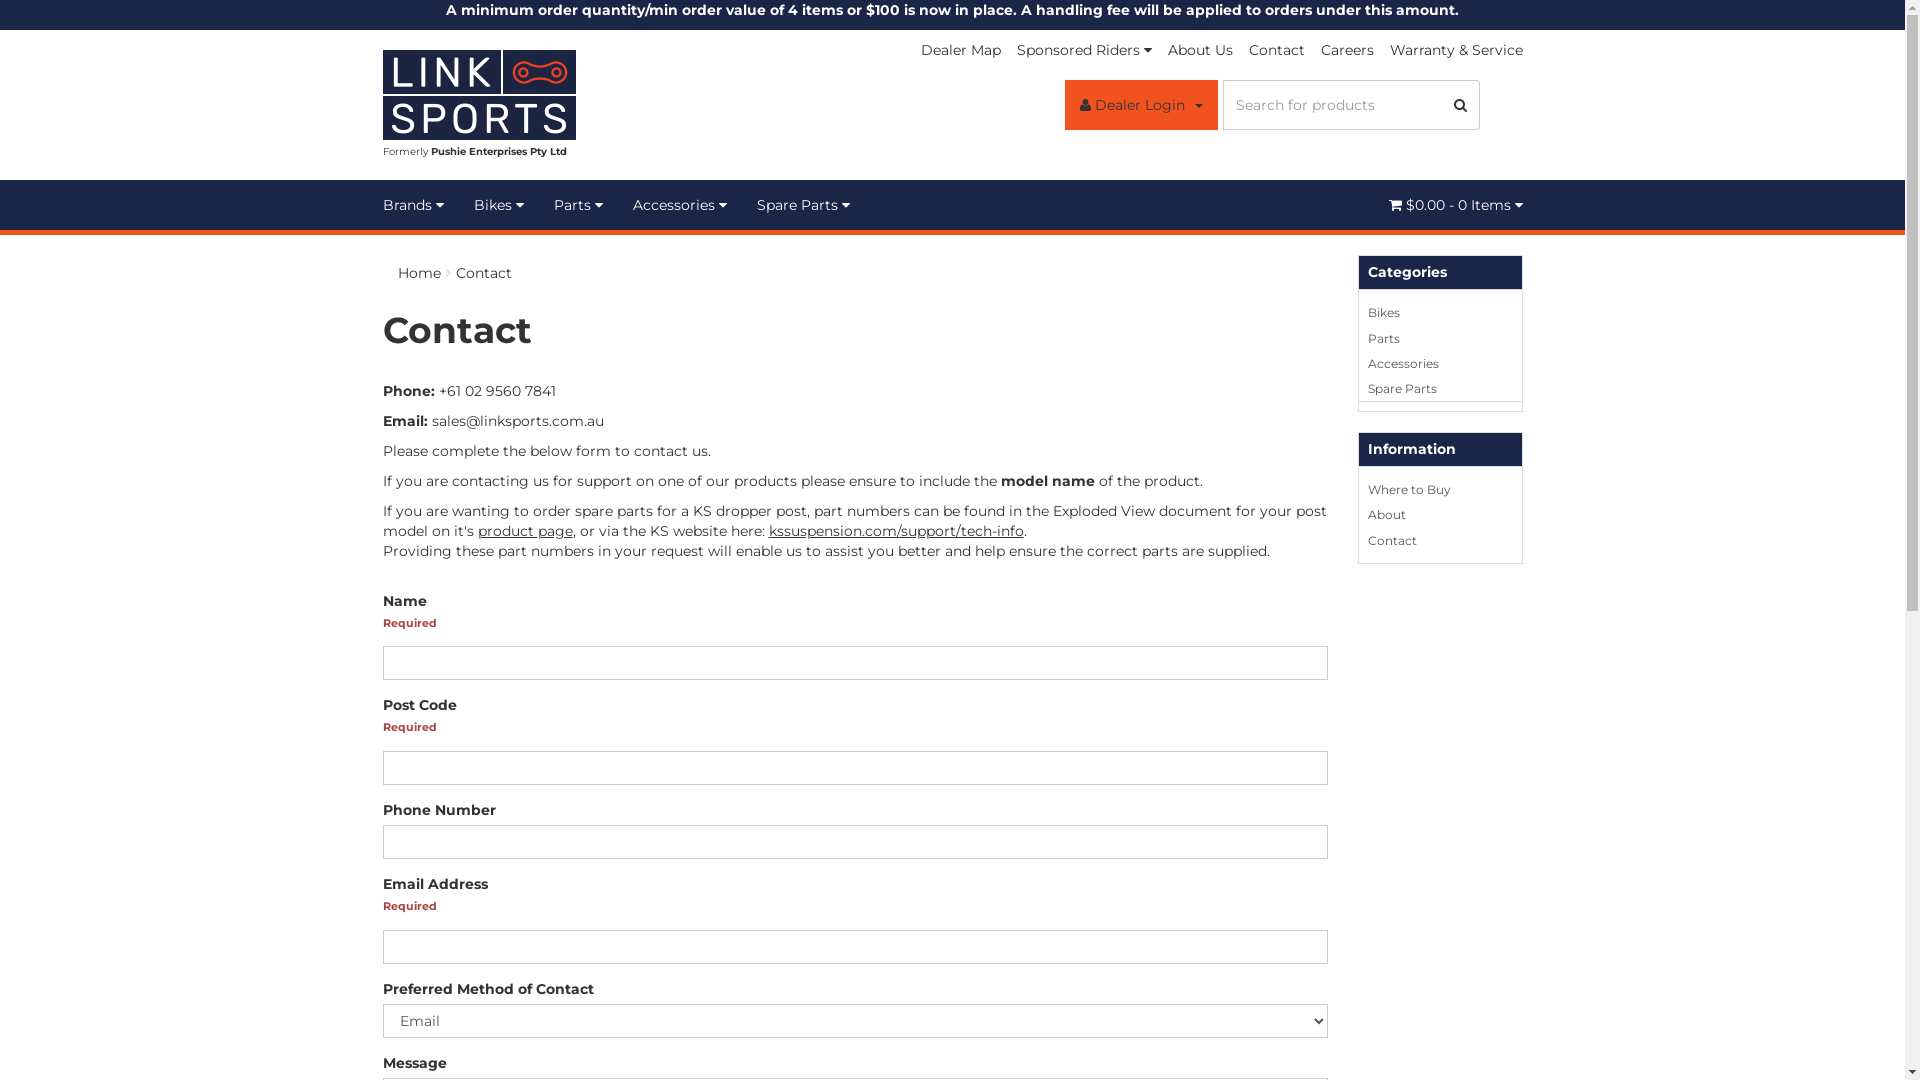  I want to click on Warranty & Service, so click(1452, 50).